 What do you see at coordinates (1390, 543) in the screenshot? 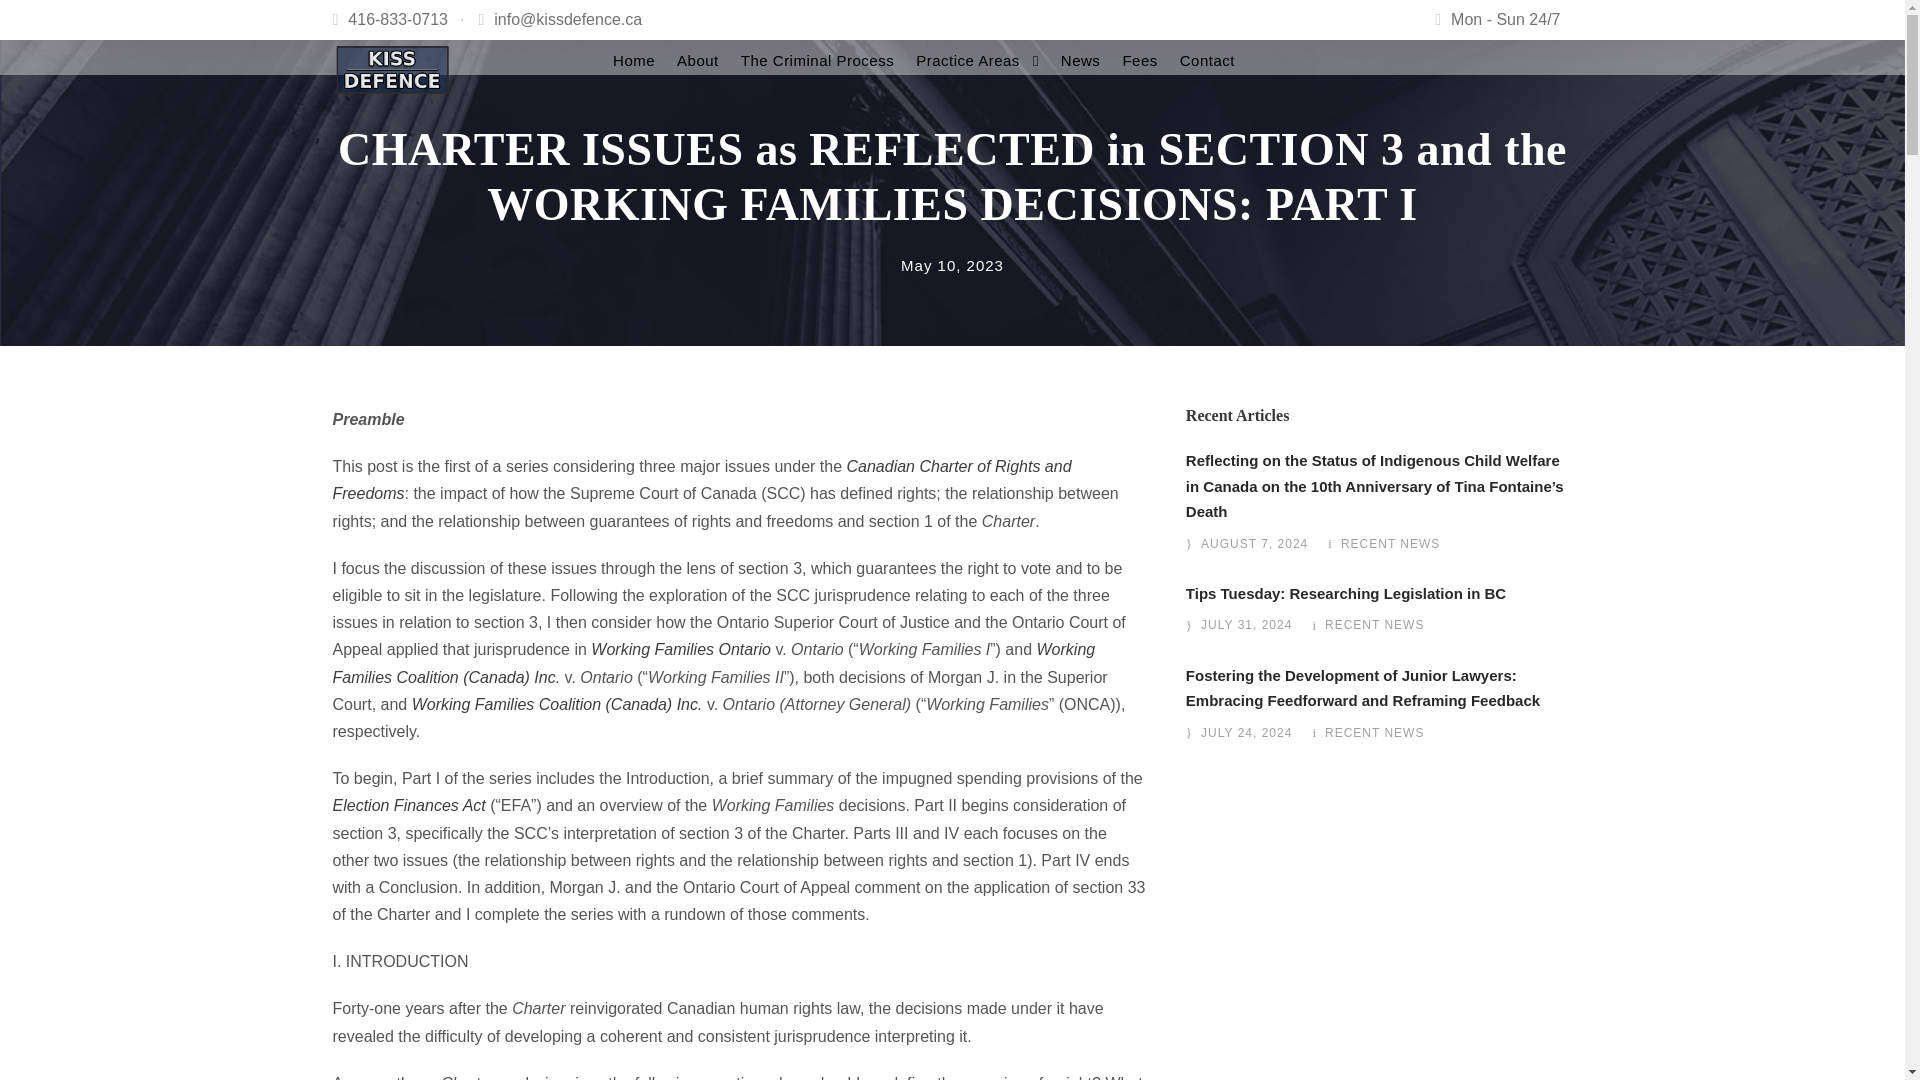
I see `Posts by Recent News` at bounding box center [1390, 543].